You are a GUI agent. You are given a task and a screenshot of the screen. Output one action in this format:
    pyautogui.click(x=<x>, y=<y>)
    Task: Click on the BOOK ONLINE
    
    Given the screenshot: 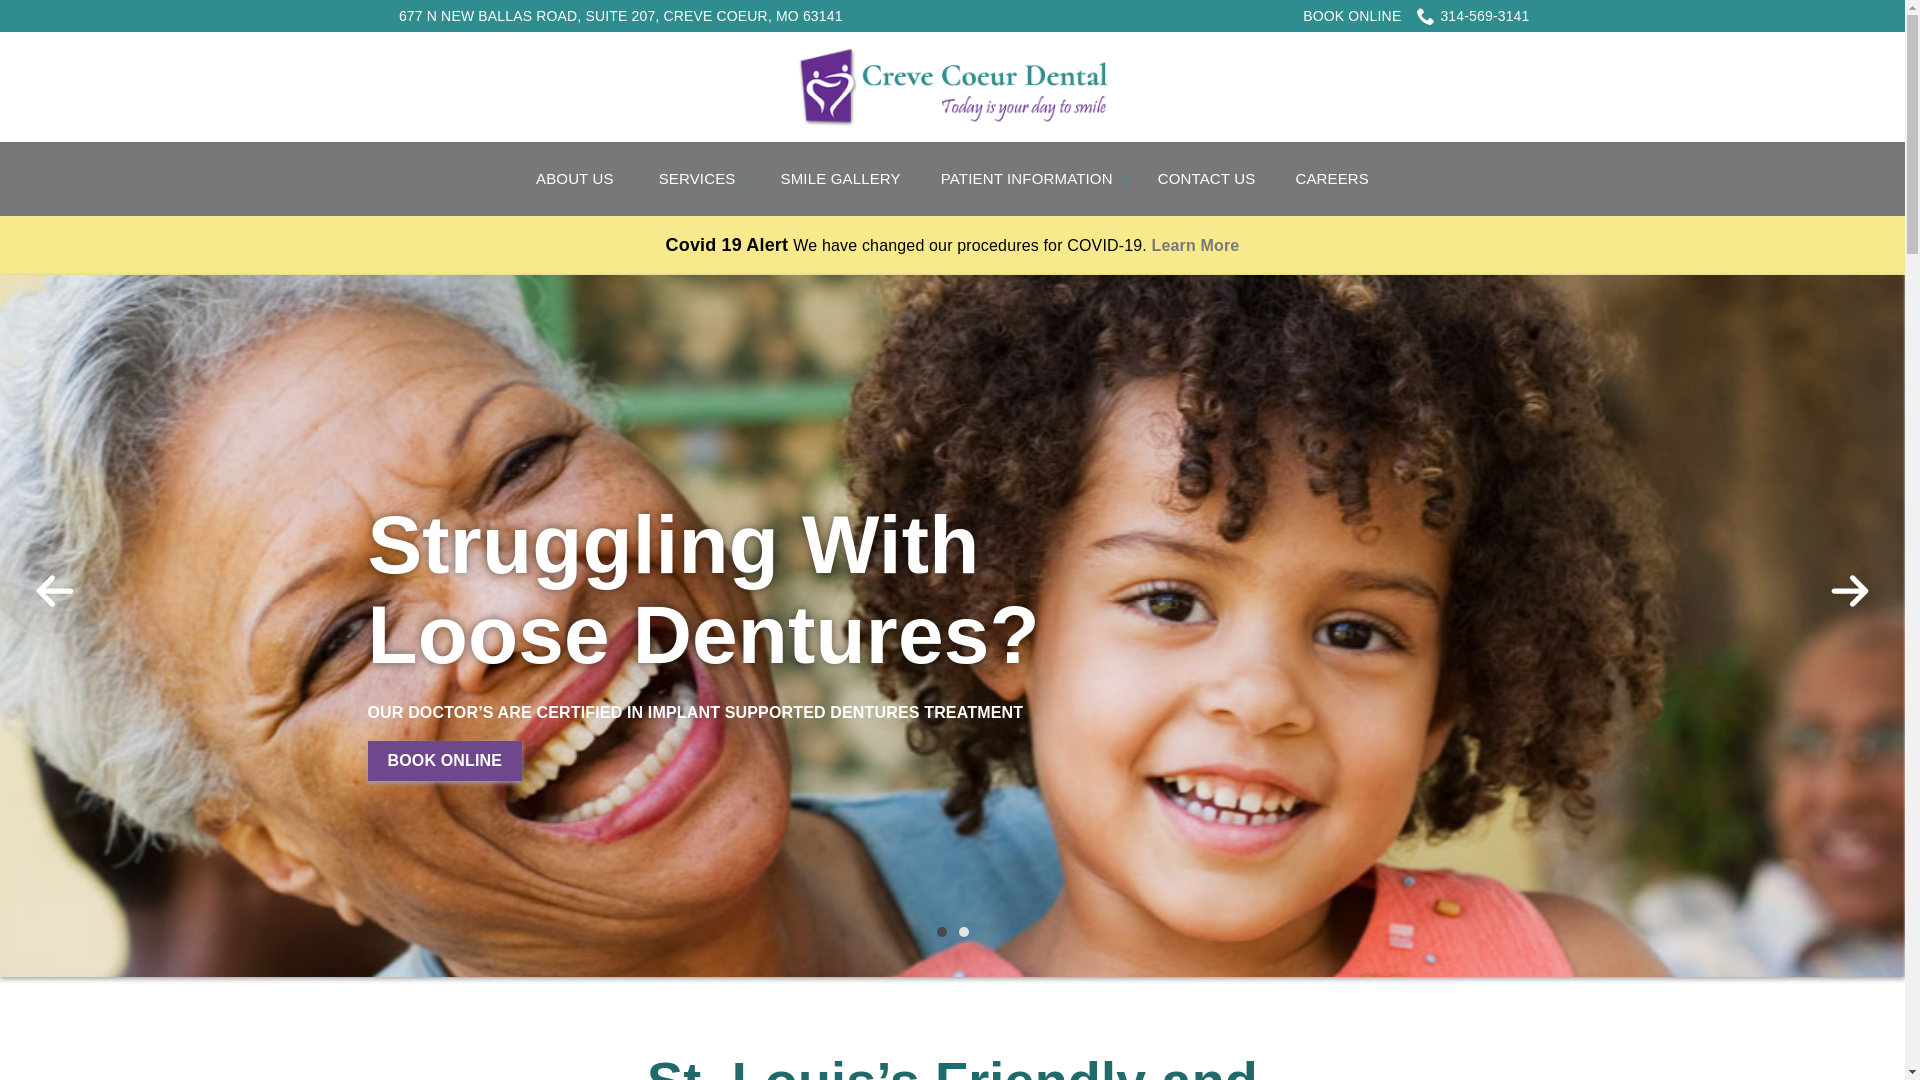 What is the action you would take?
    pyautogui.click(x=1352, y=15)
    